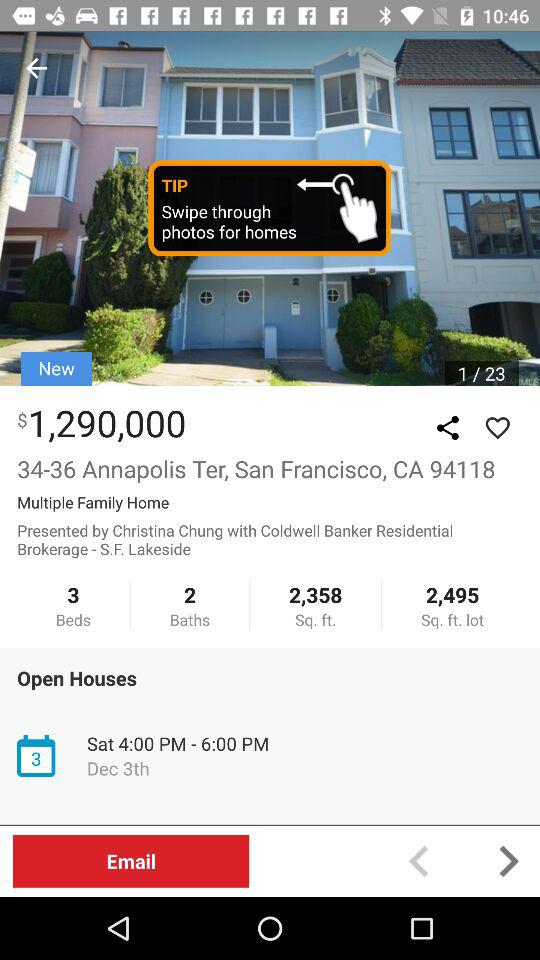 The image size is (540, 960). What do you see at coordinates (448, 428) in the screenshot?
I see `share the advertisement` at bounding box center [448, 428].